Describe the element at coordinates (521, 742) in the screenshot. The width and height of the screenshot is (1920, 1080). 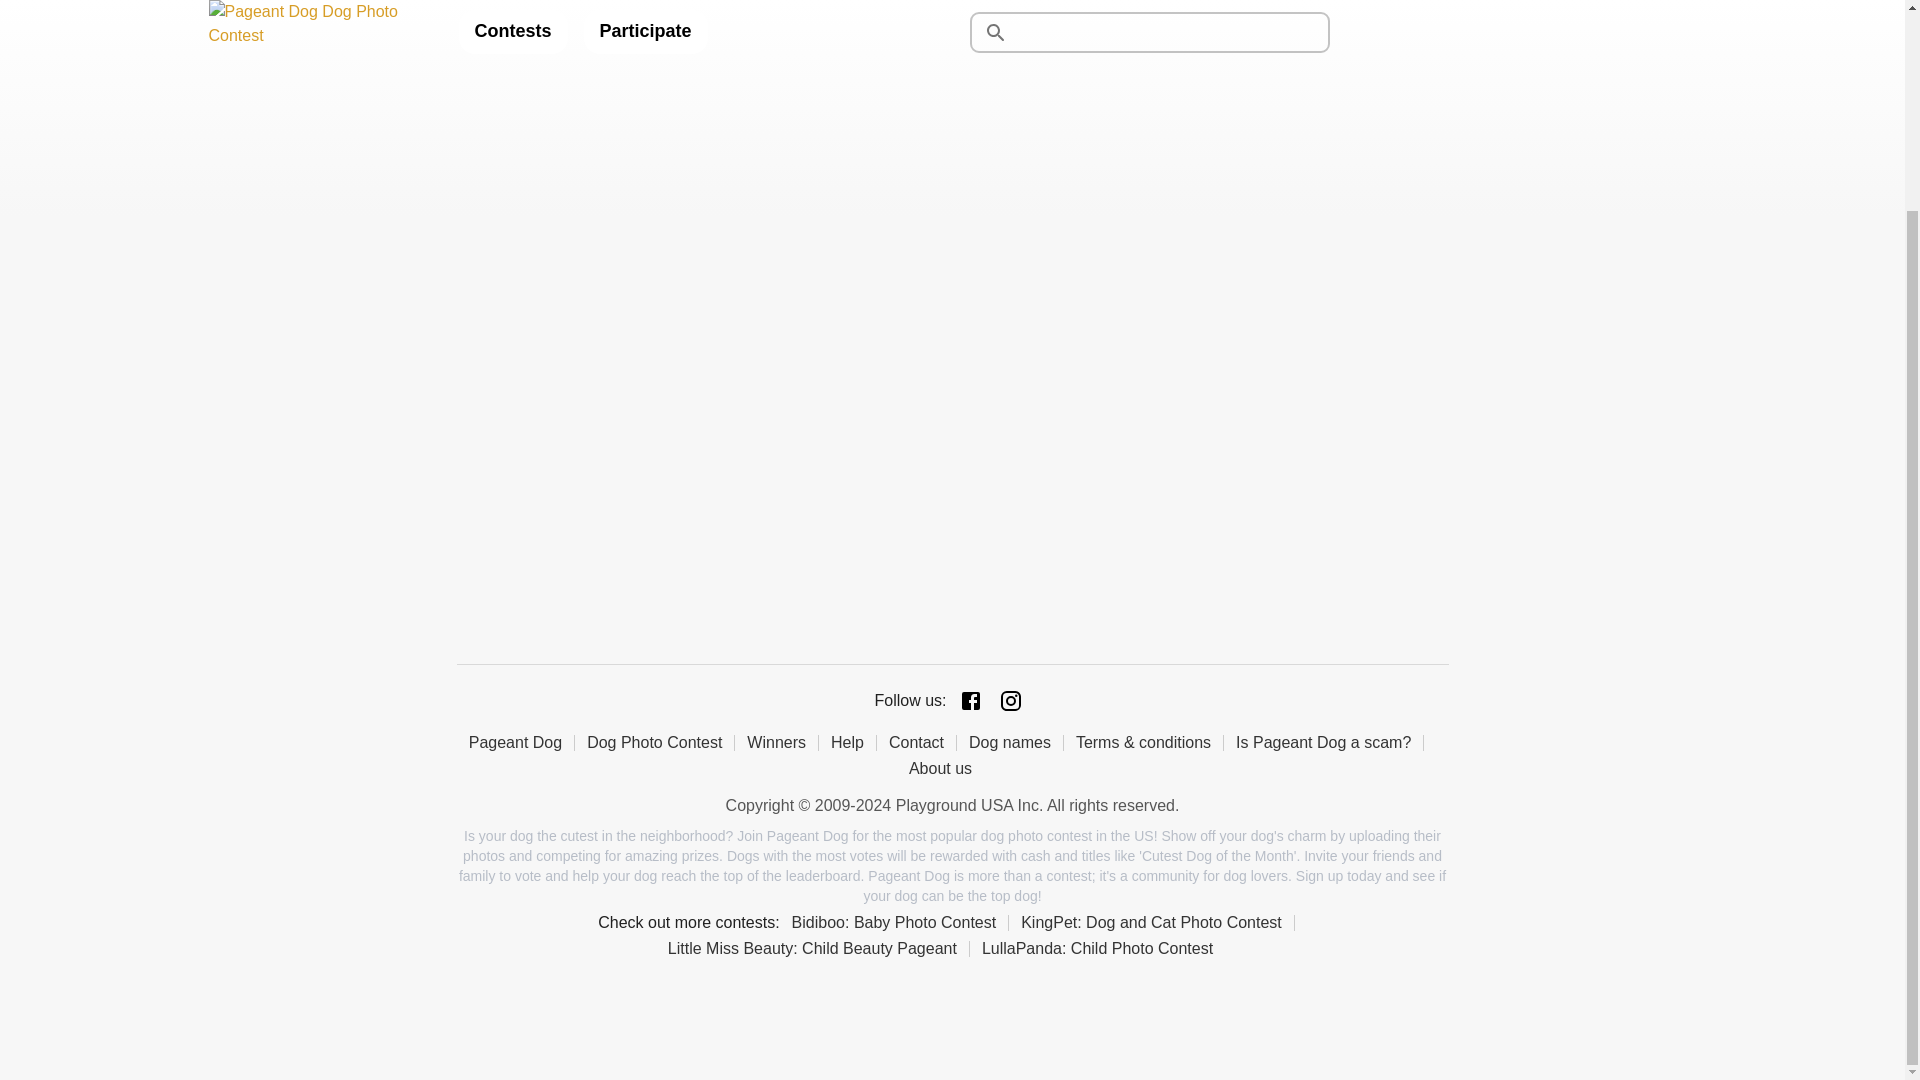
I see `Pageant Dog` at that location.